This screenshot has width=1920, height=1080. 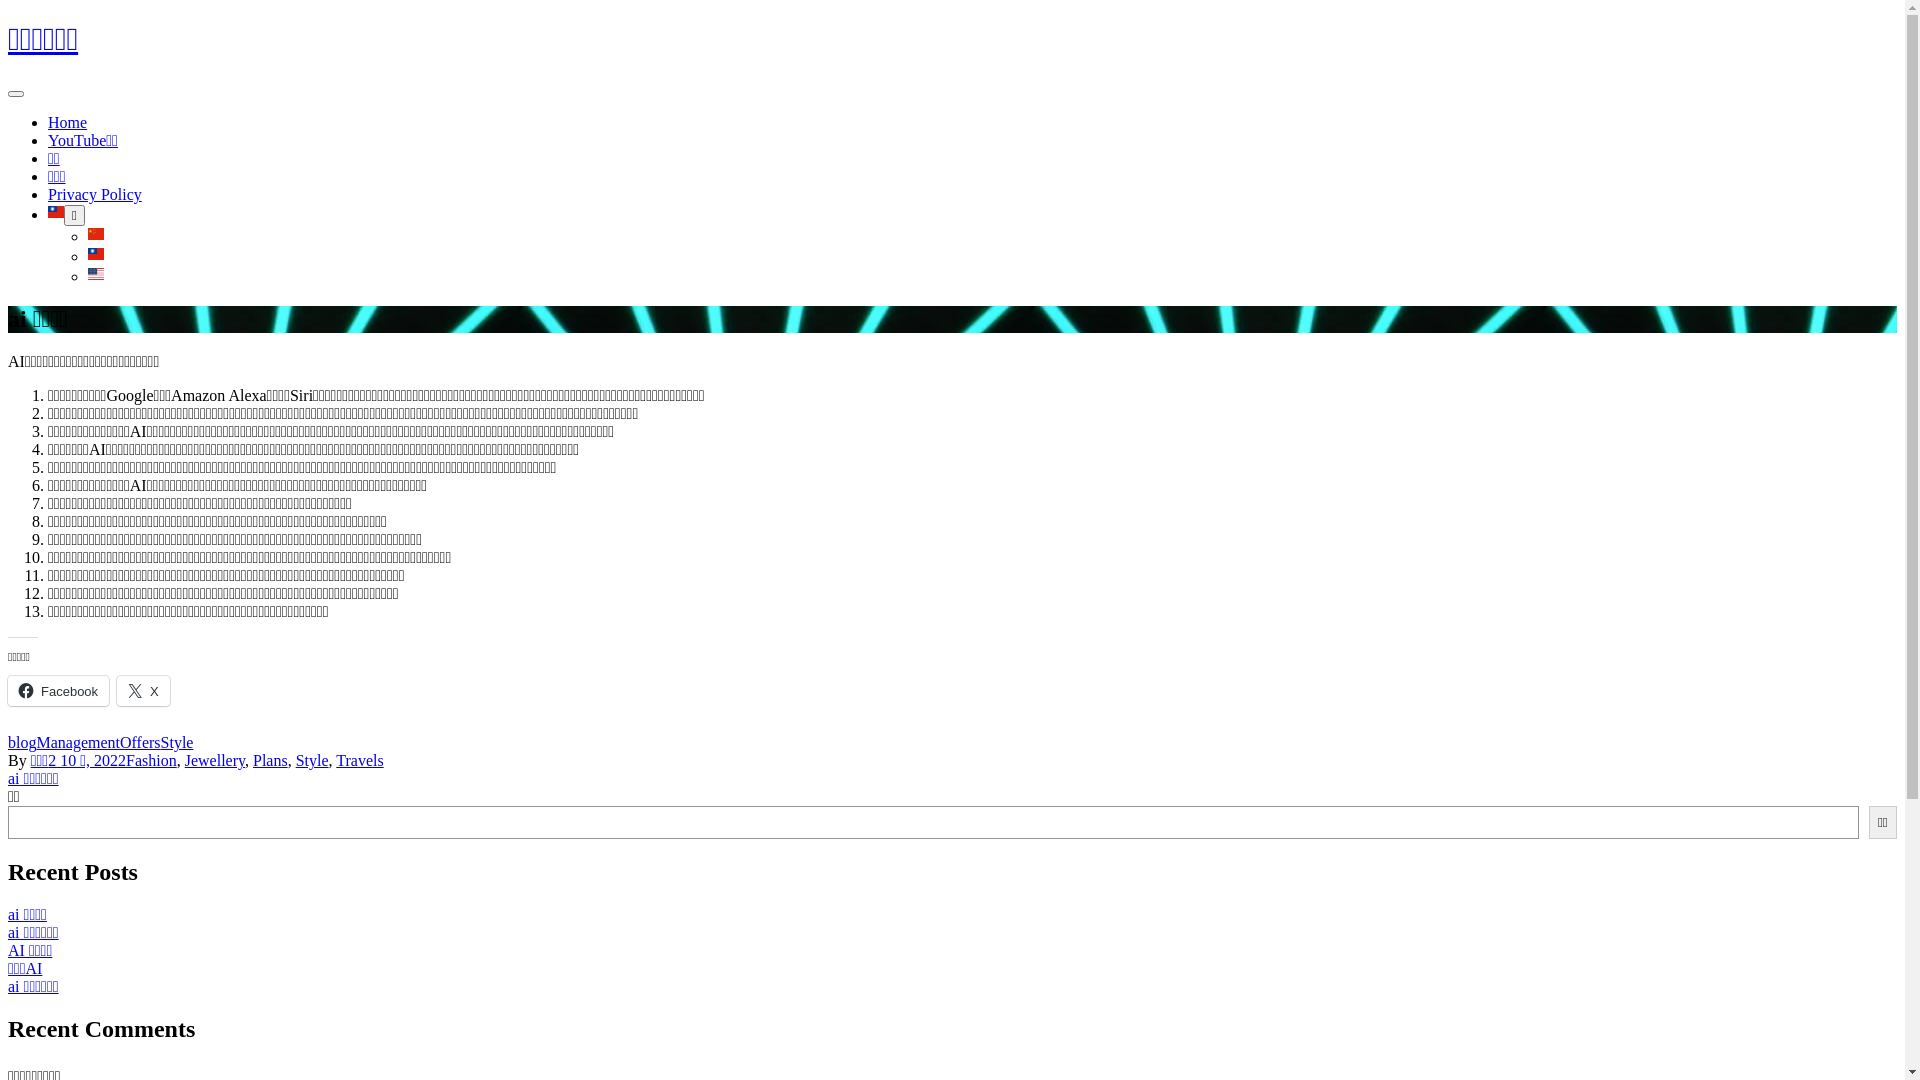 I want to click on Offers, so click(x=140, y=742).